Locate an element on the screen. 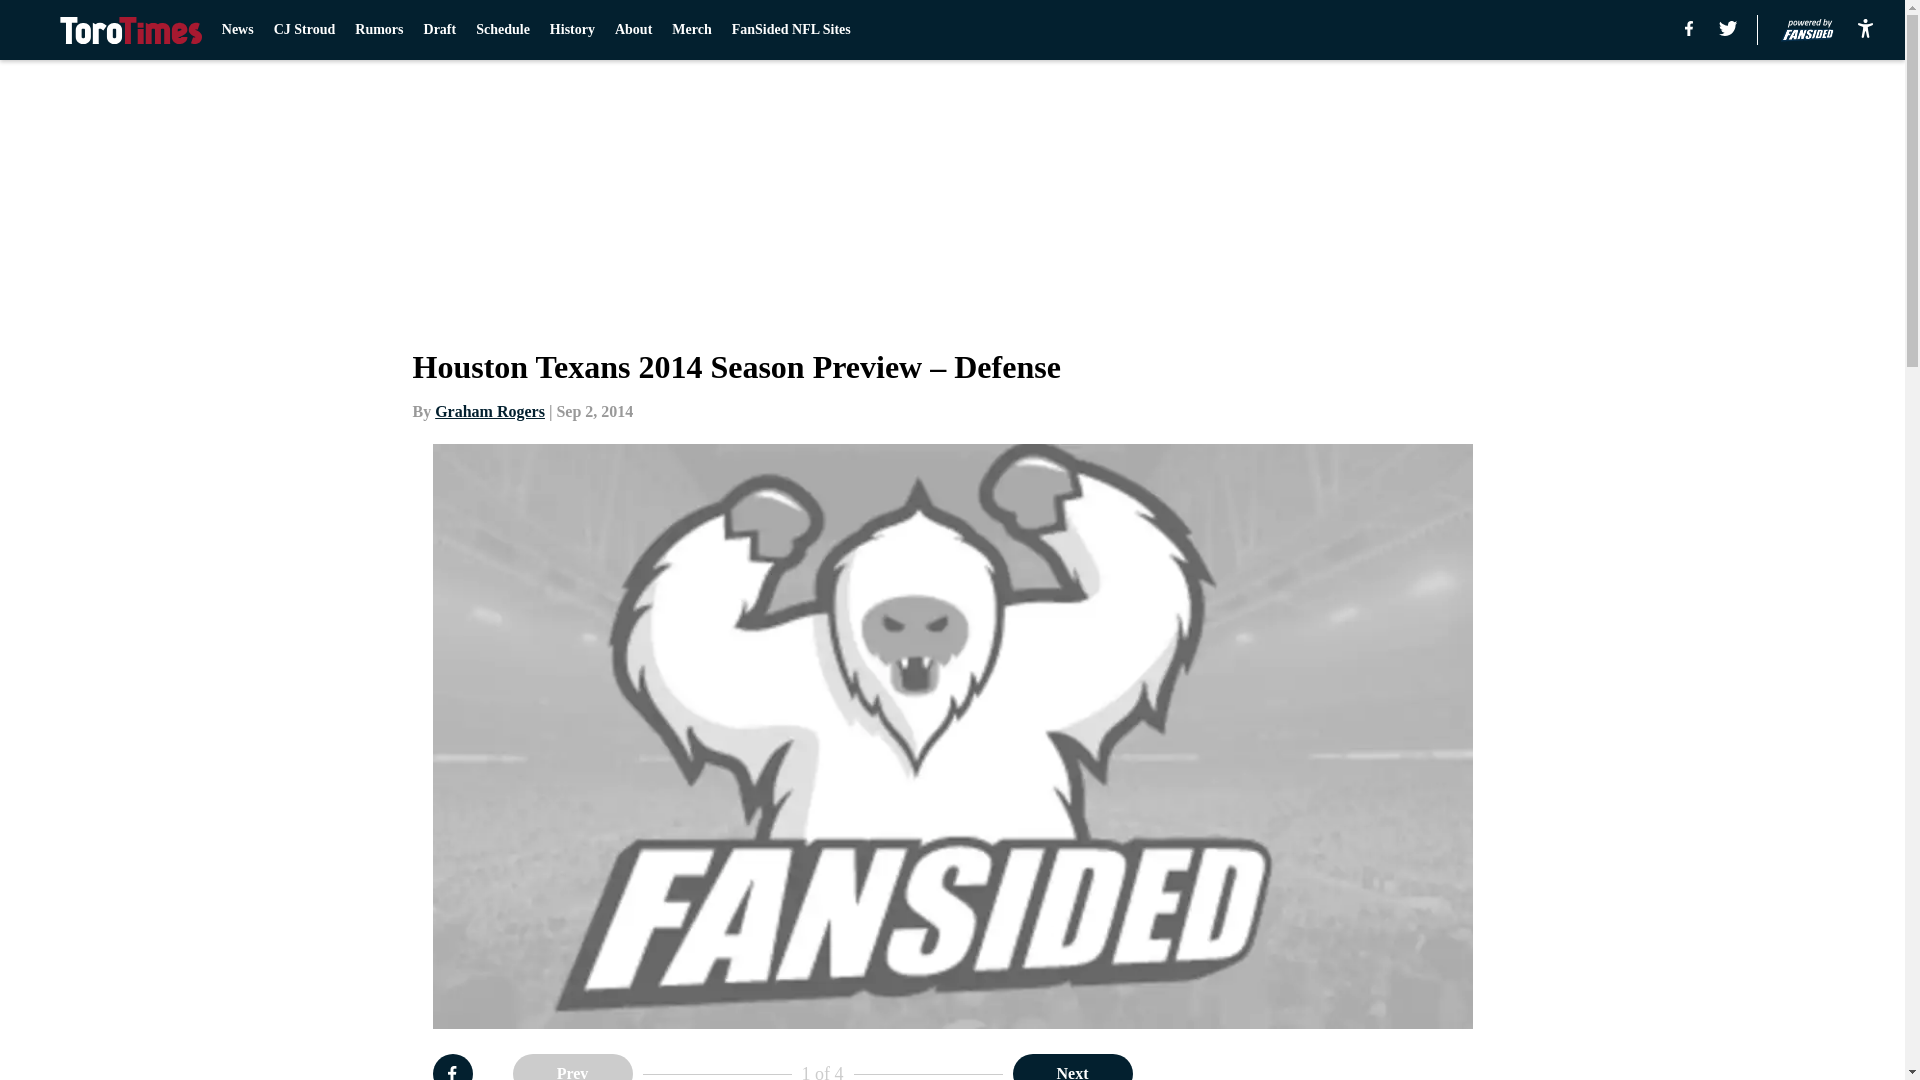  Next is located at coordinates (1072, 1067).